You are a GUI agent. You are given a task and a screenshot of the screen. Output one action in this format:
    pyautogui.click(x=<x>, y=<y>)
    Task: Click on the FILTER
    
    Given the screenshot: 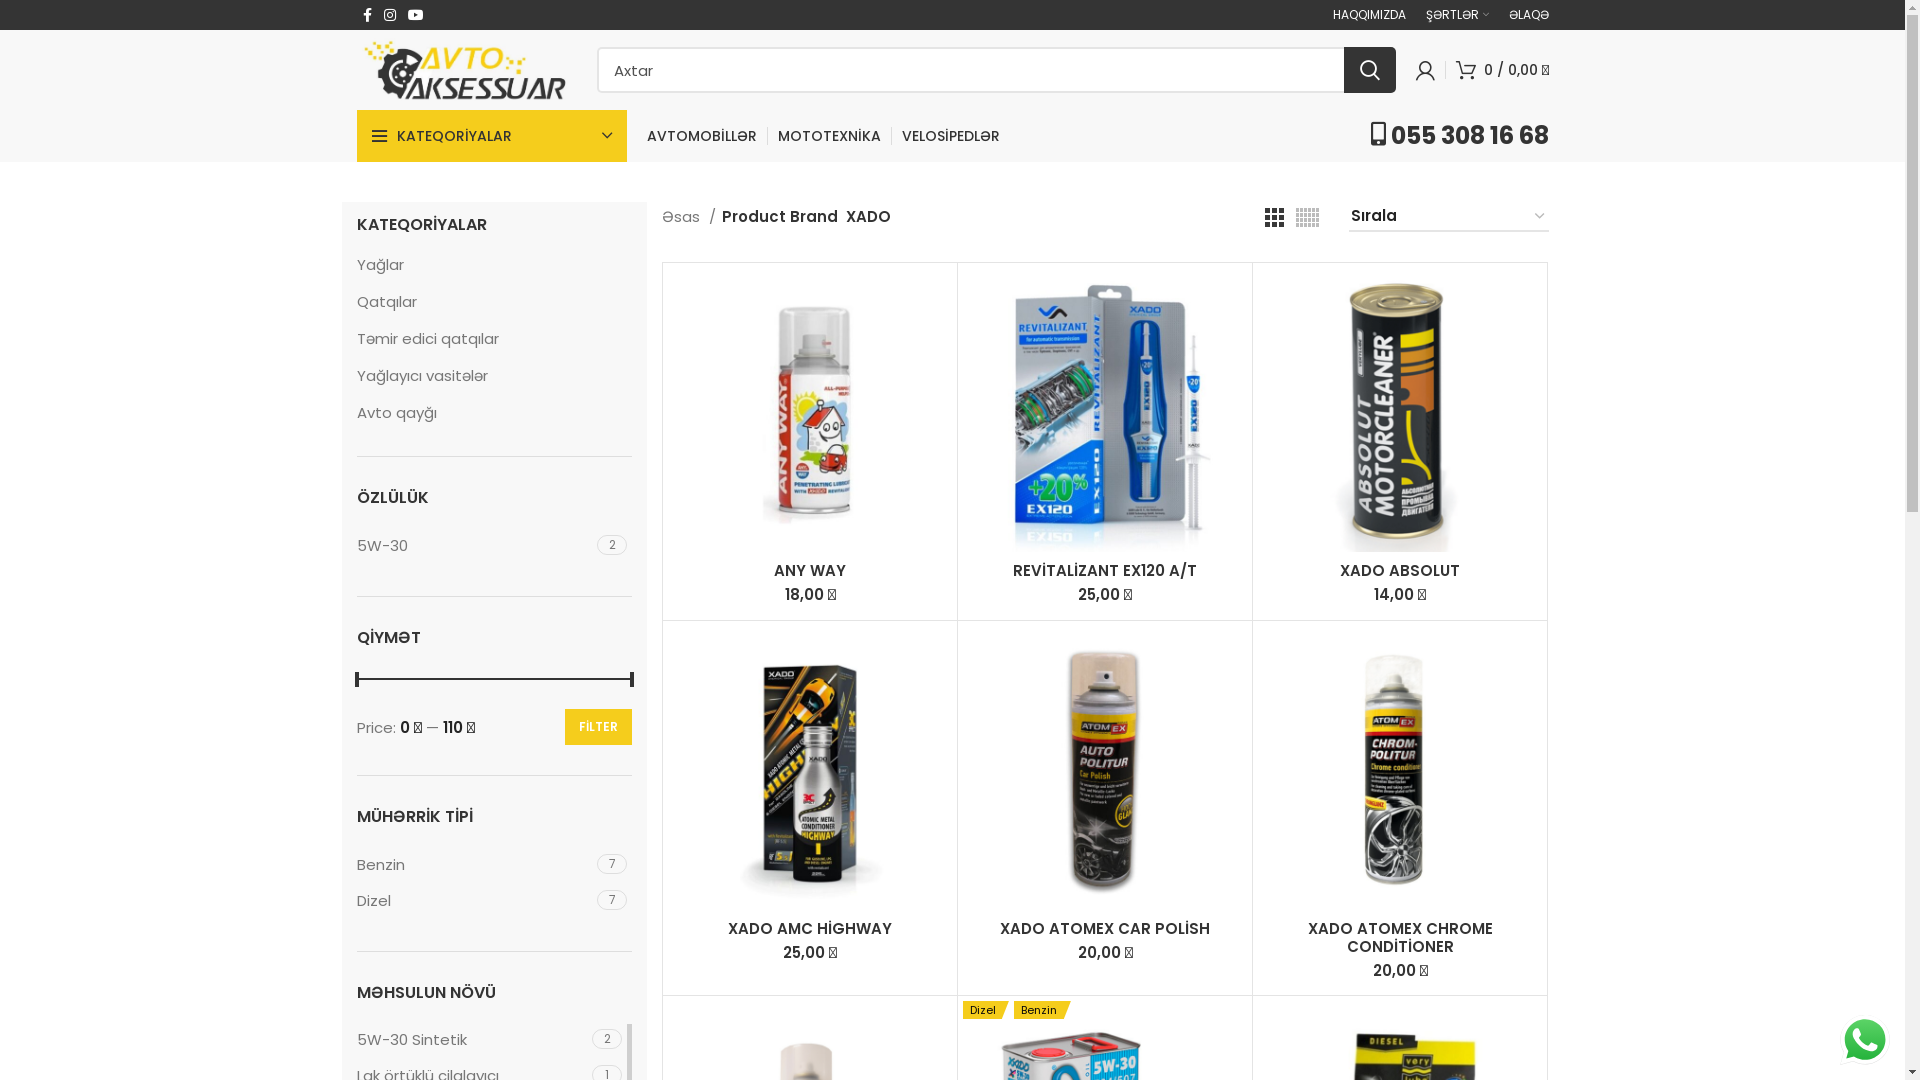 What is the action you would take?
    pyautogui.click(x=598, y=727)
    